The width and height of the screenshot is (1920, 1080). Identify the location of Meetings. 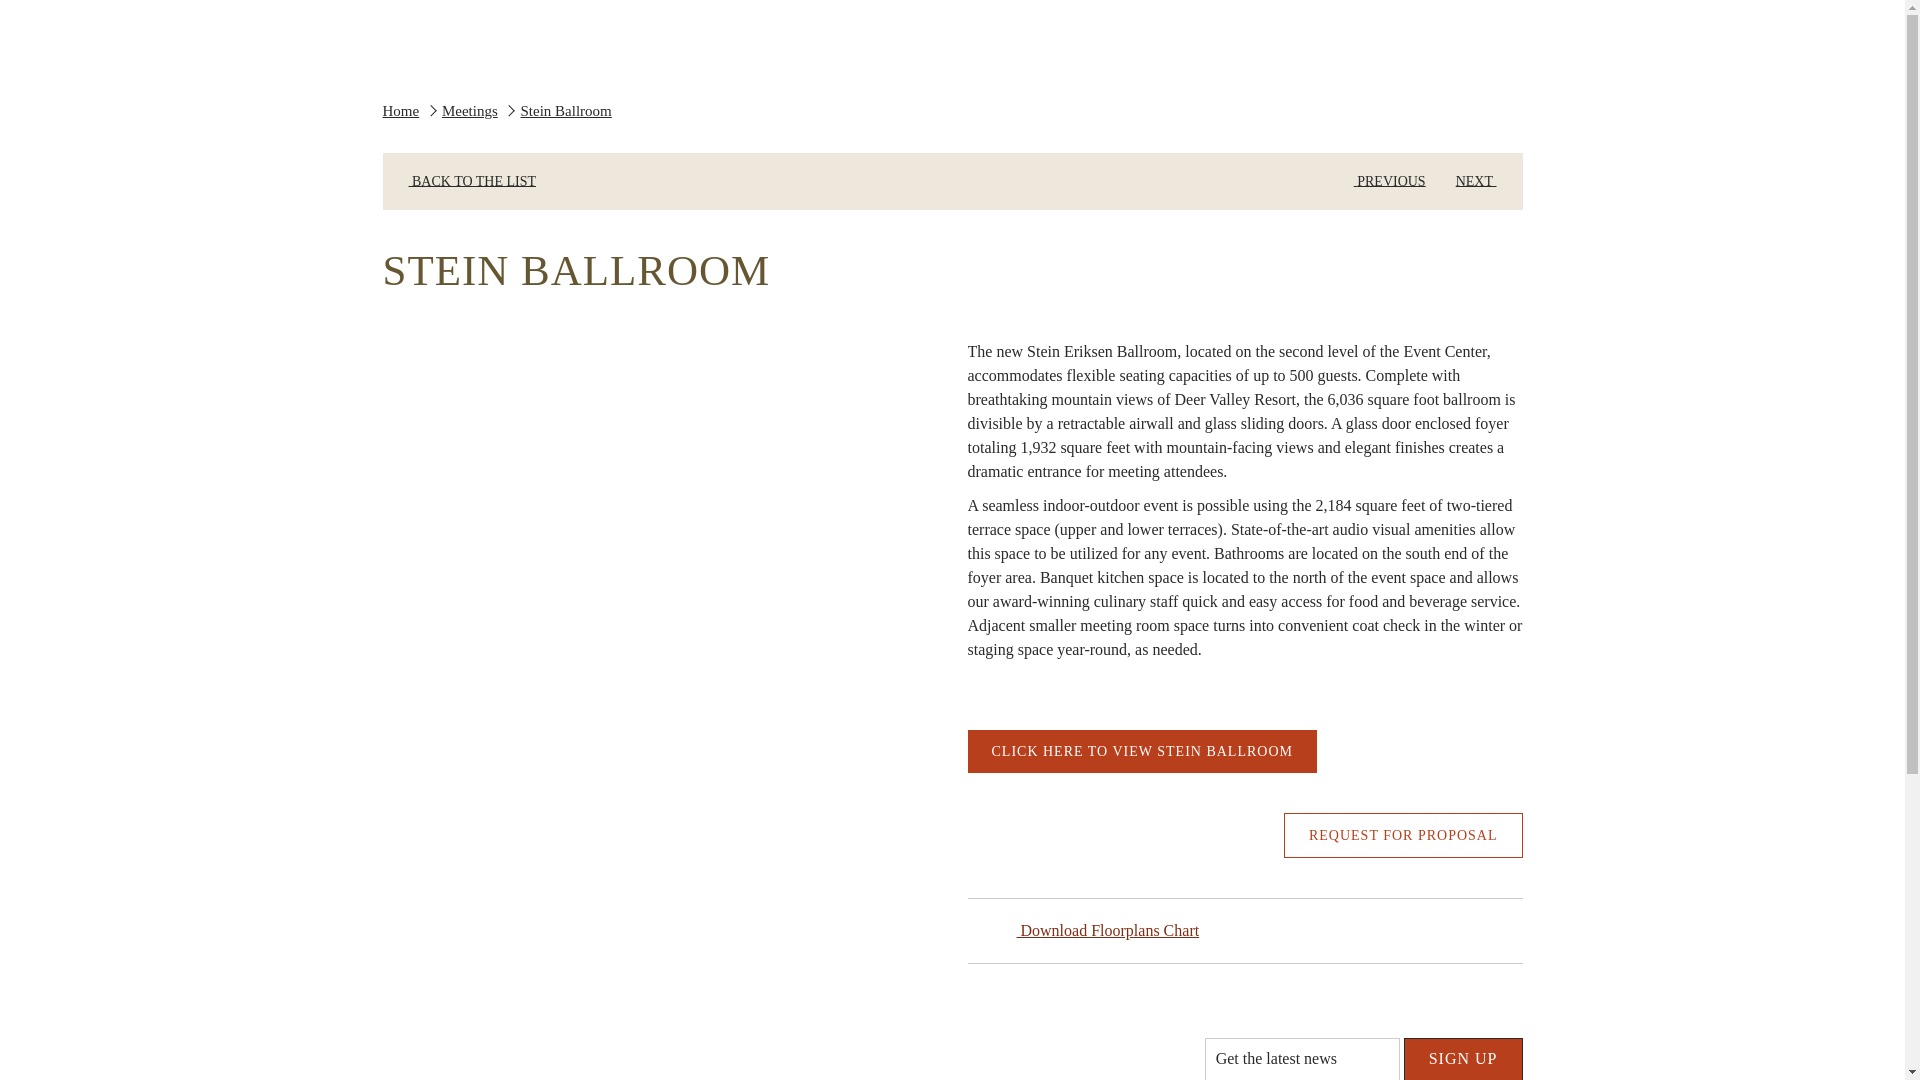
(469, 110).